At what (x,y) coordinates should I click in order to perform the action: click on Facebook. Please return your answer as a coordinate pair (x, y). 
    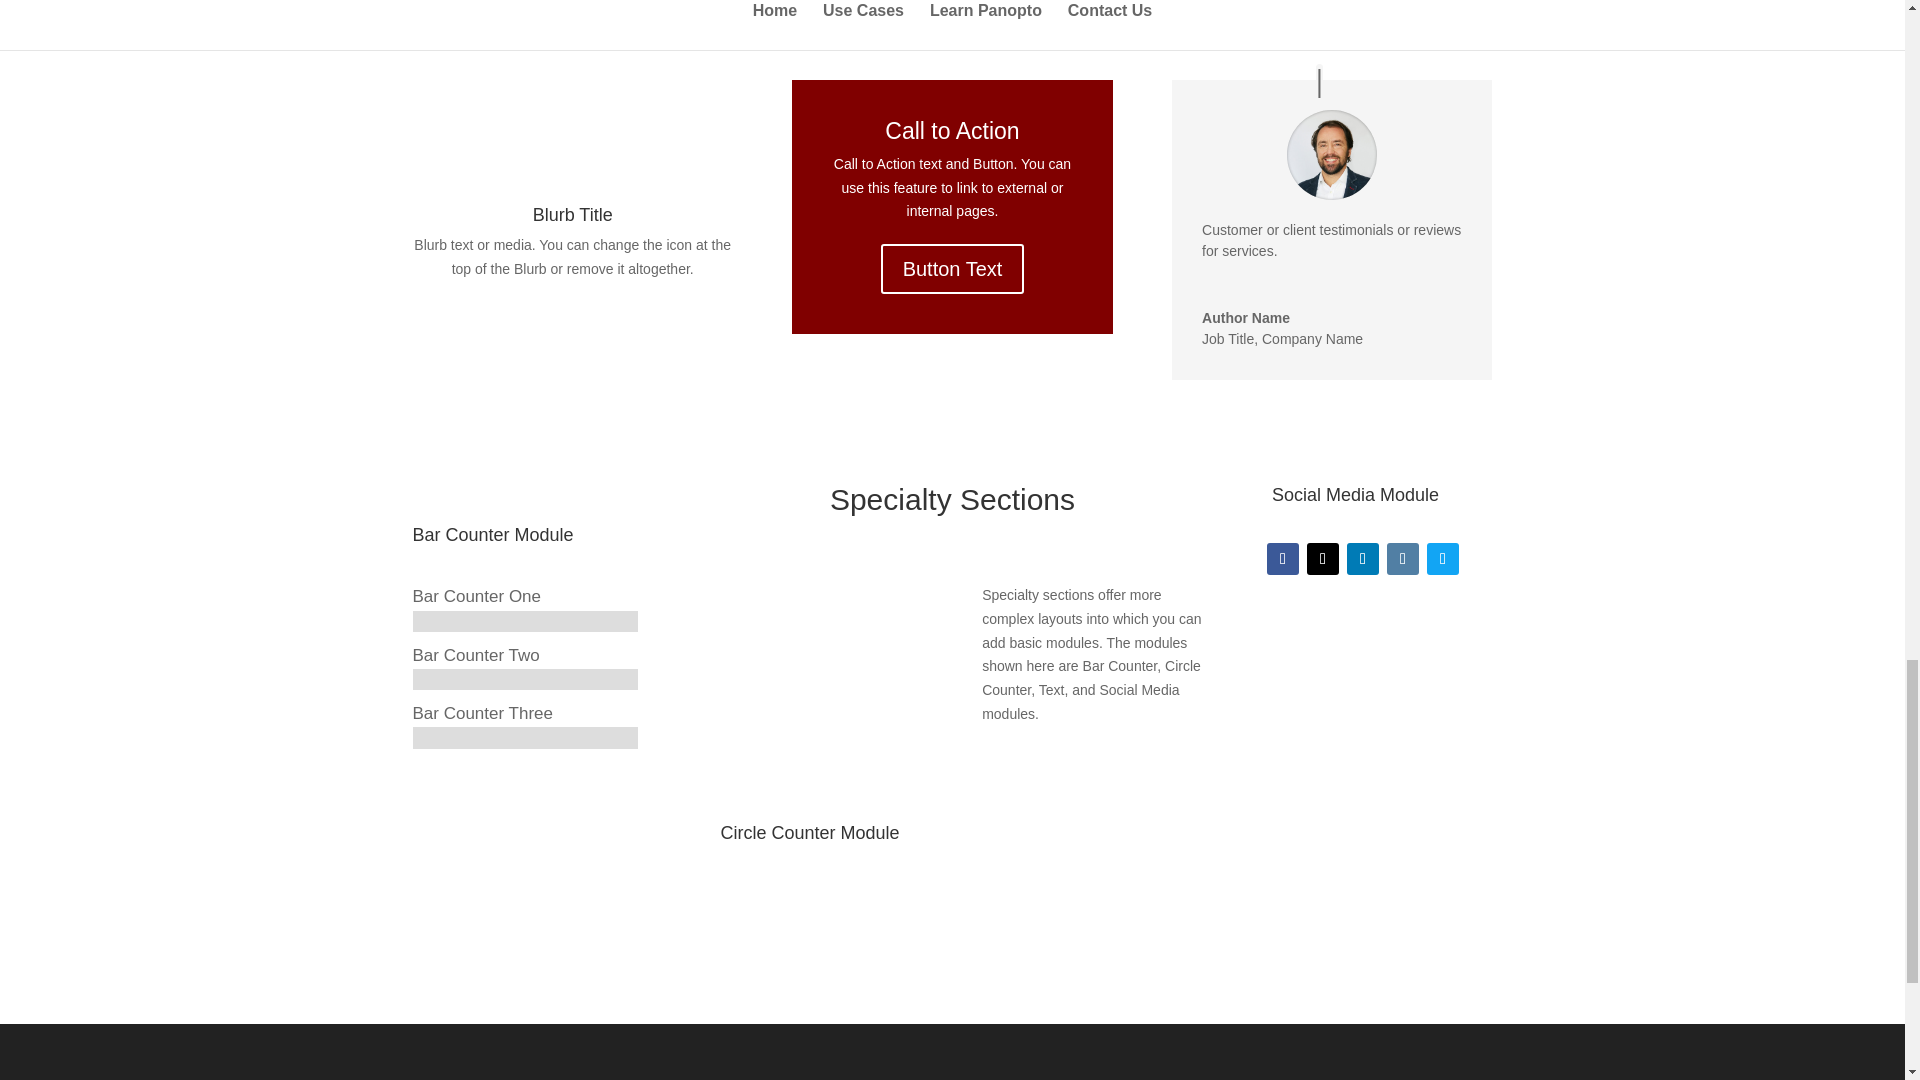
    Looking at the image, I should click on (1283, 558).